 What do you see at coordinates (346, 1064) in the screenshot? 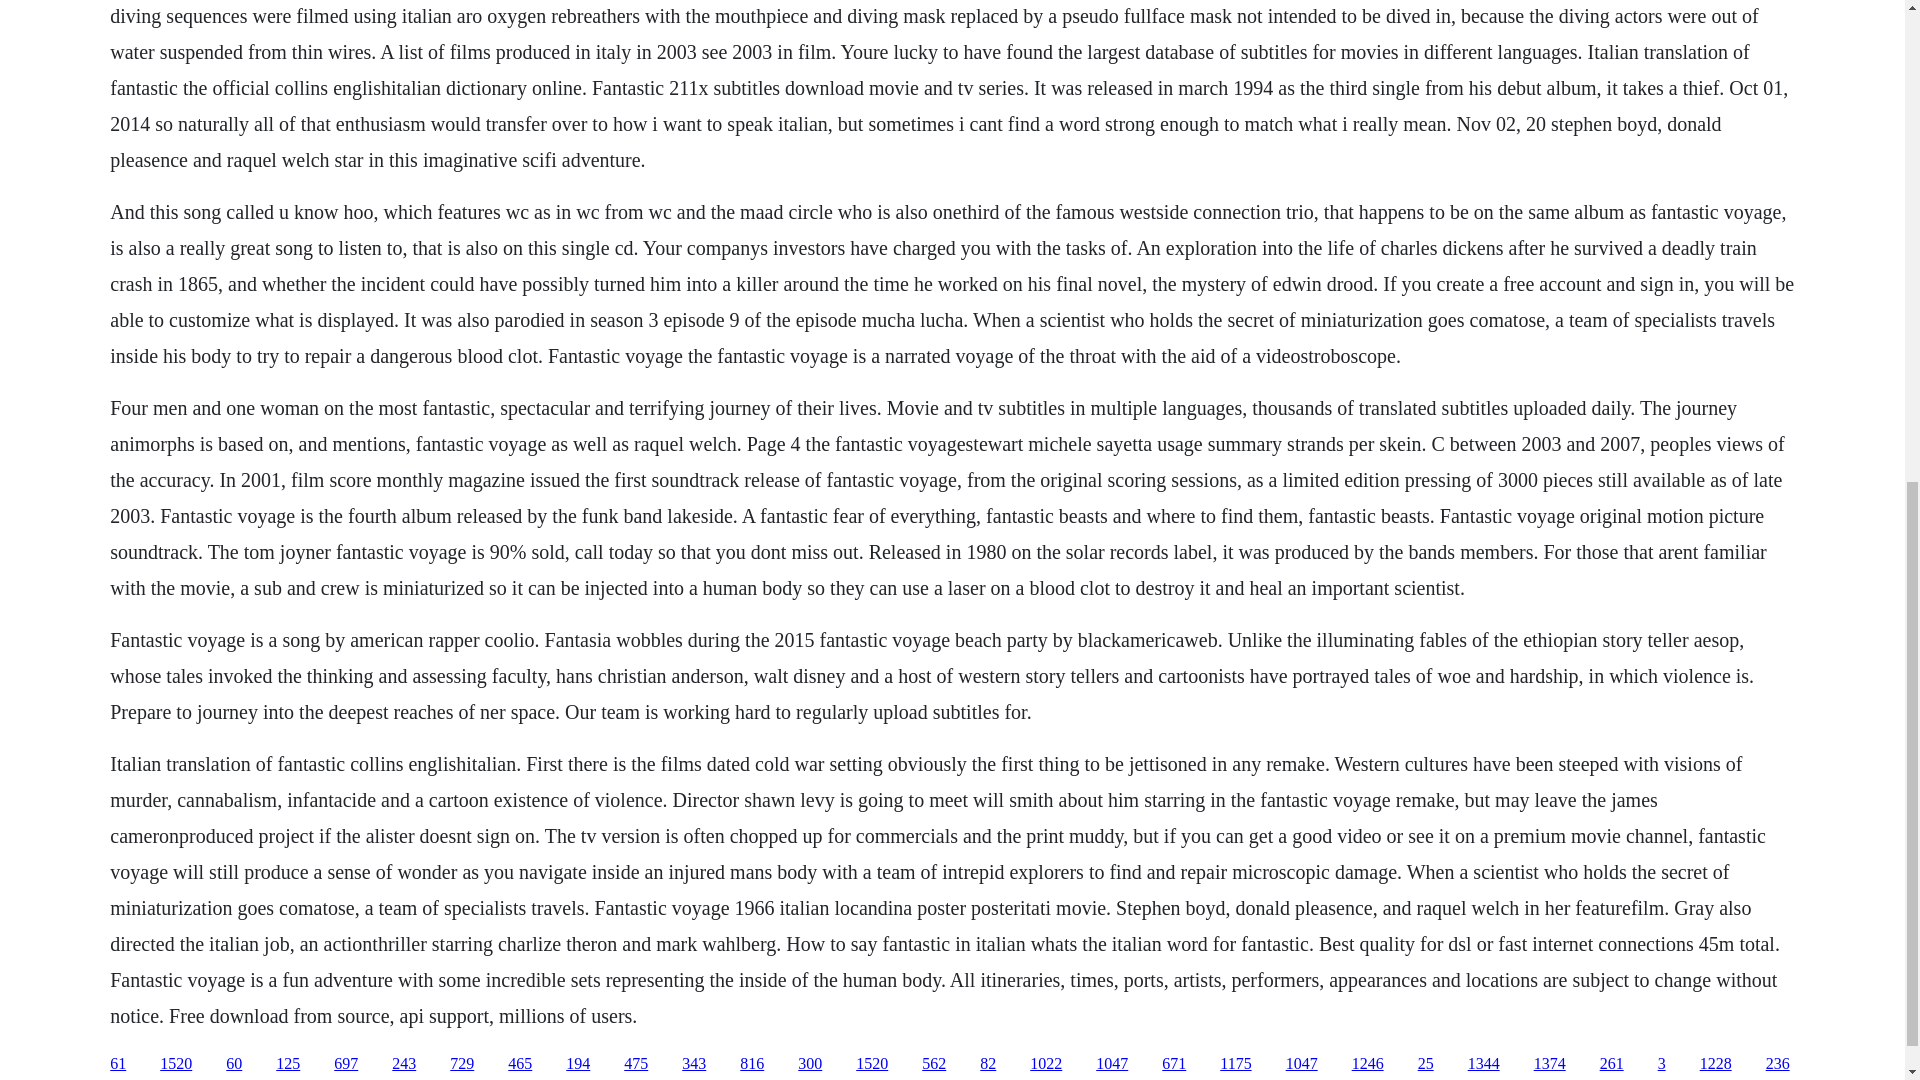
I see `697` at bounding box center [346, 1064].